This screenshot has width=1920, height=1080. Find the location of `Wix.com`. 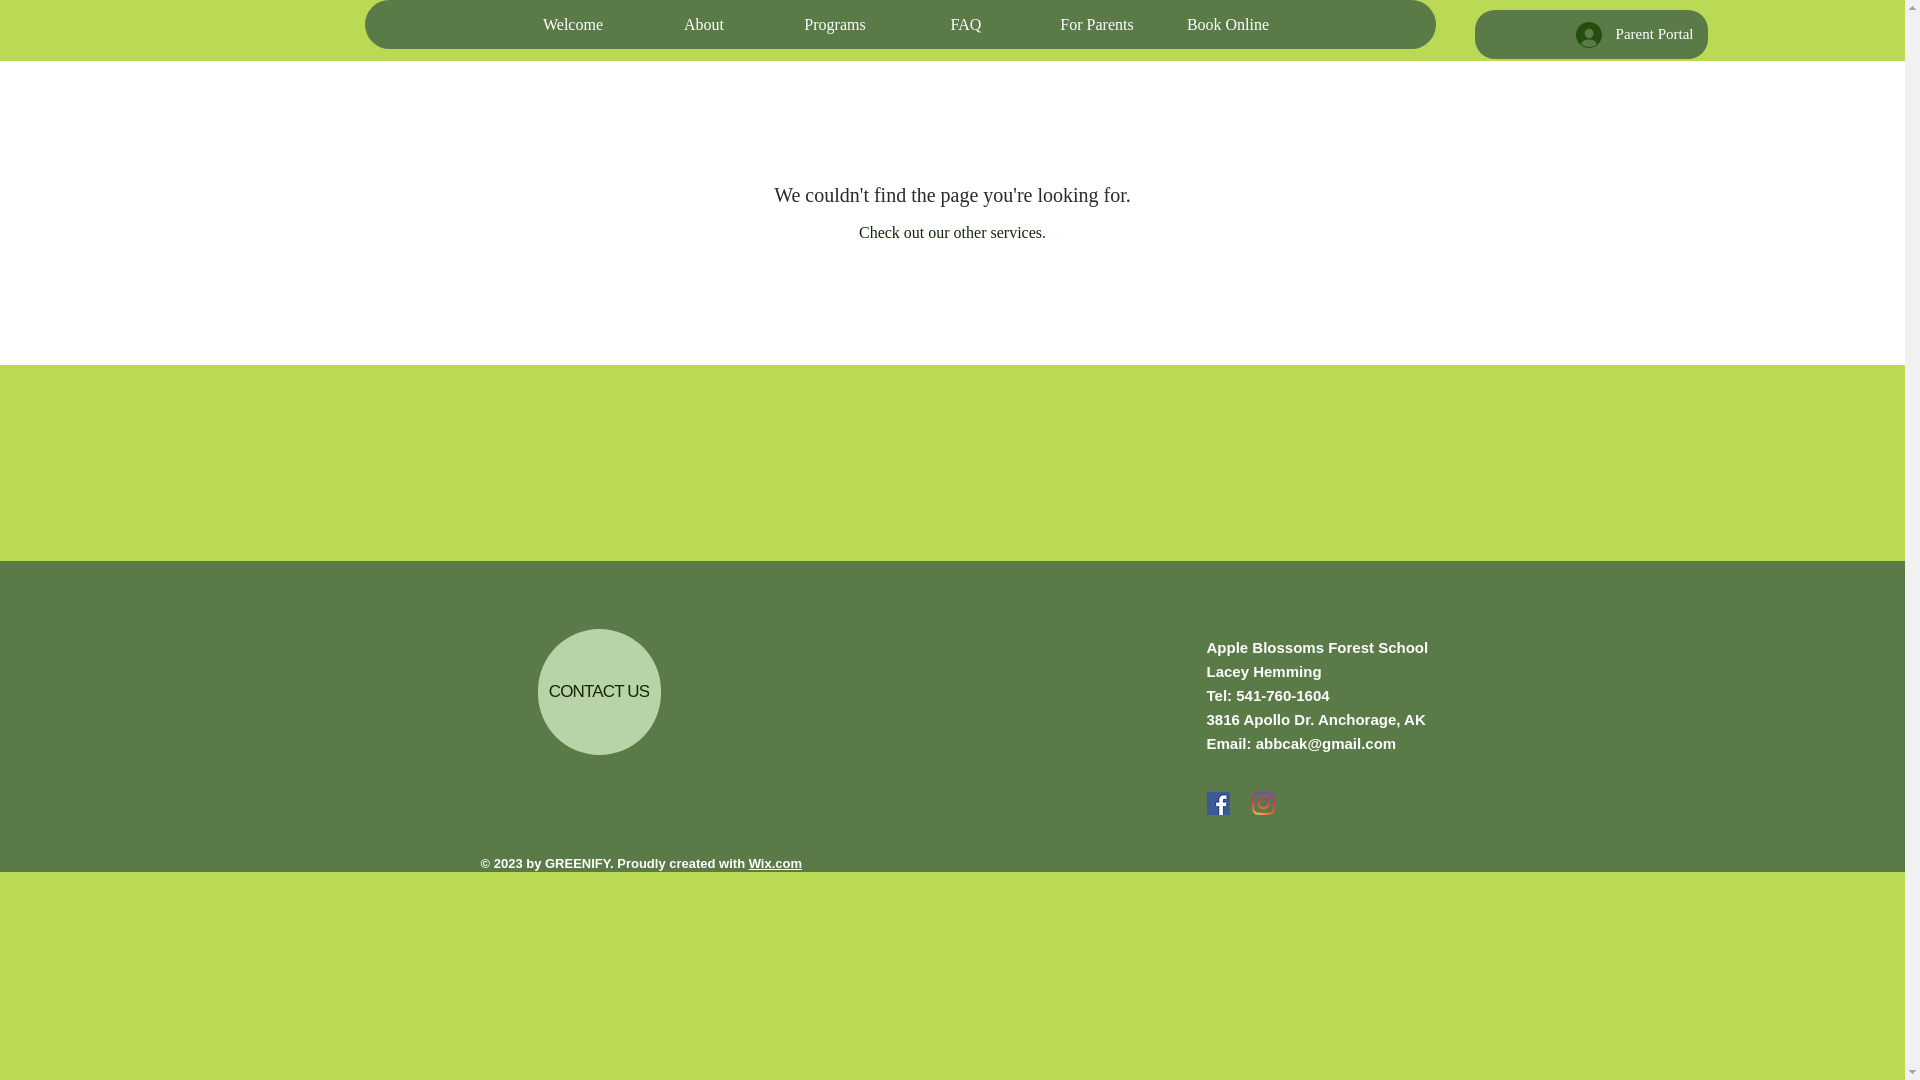

Wix.com is located at coordinates (775, 863).